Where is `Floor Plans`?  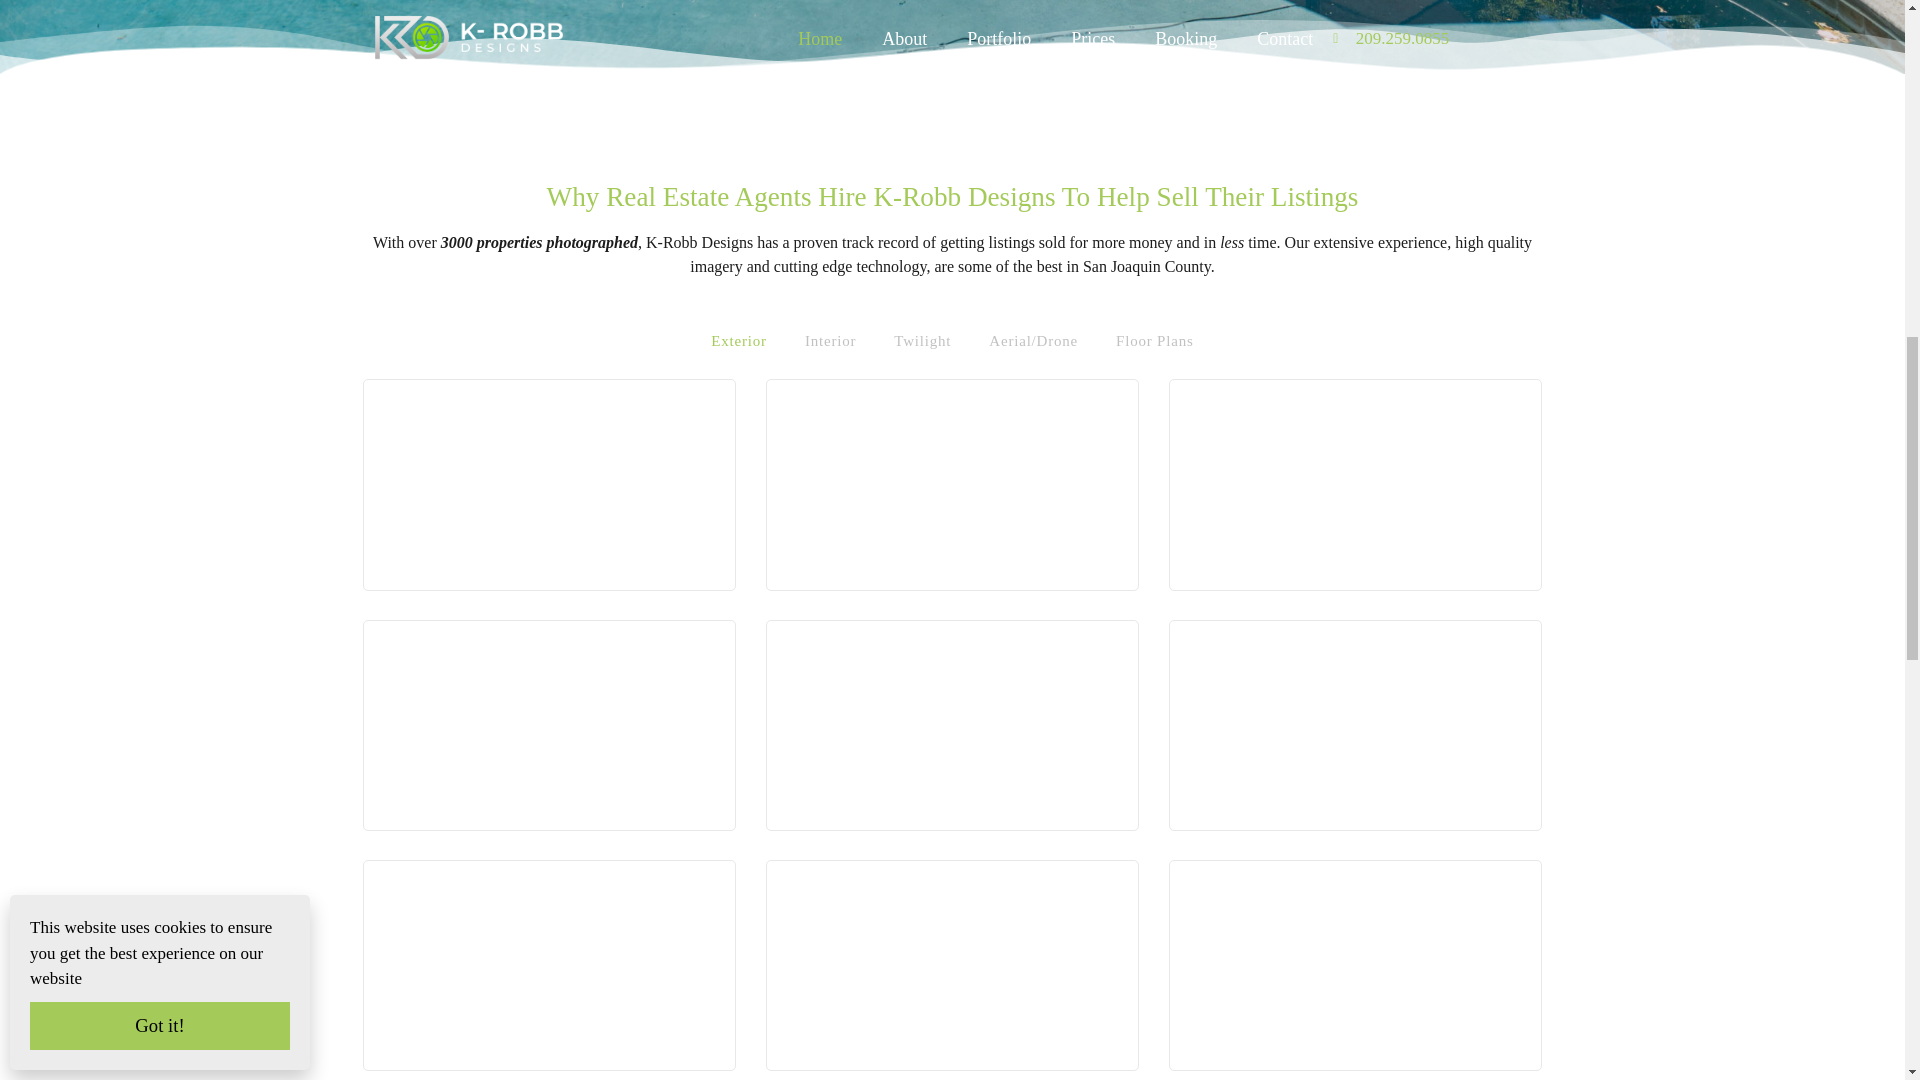 Floor Plans is located at coordinates (1154, 340).